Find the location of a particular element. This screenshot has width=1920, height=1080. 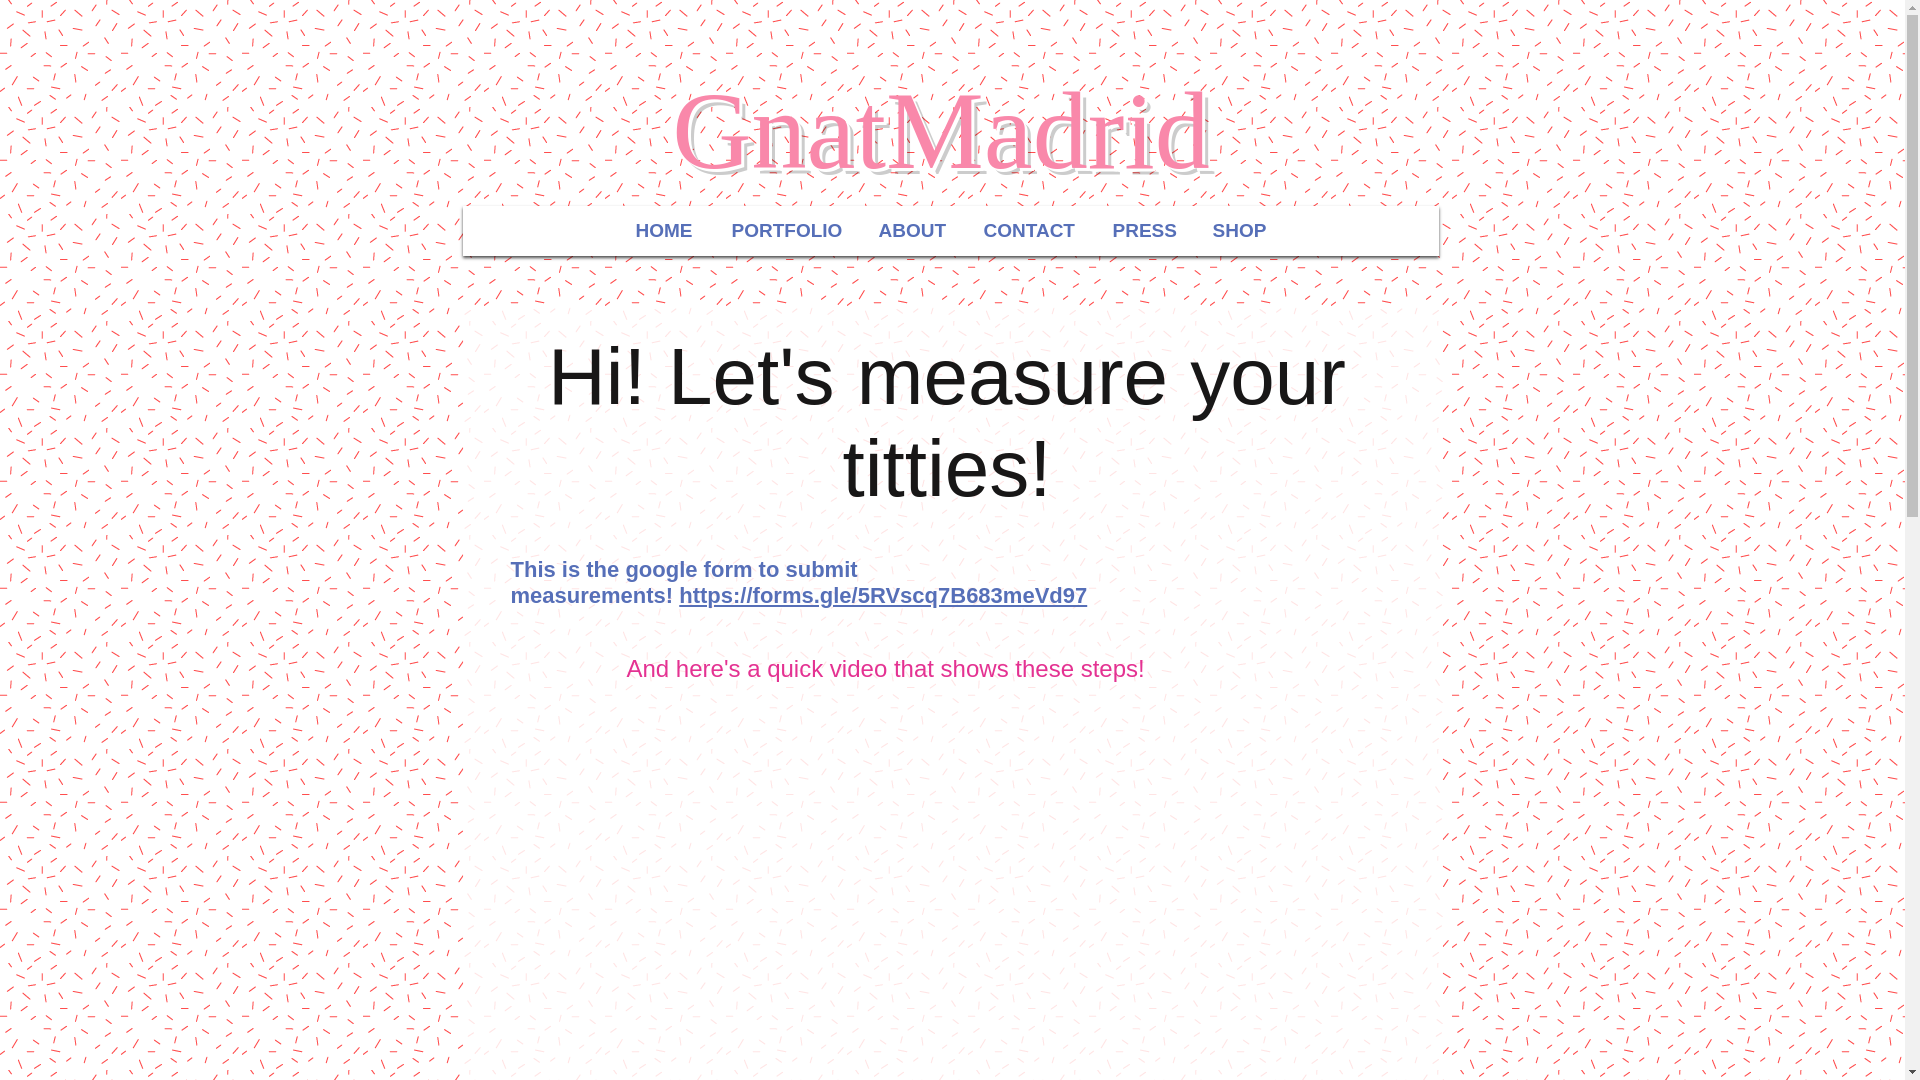

PORTFOLIO is located at coordinates (785, 230).